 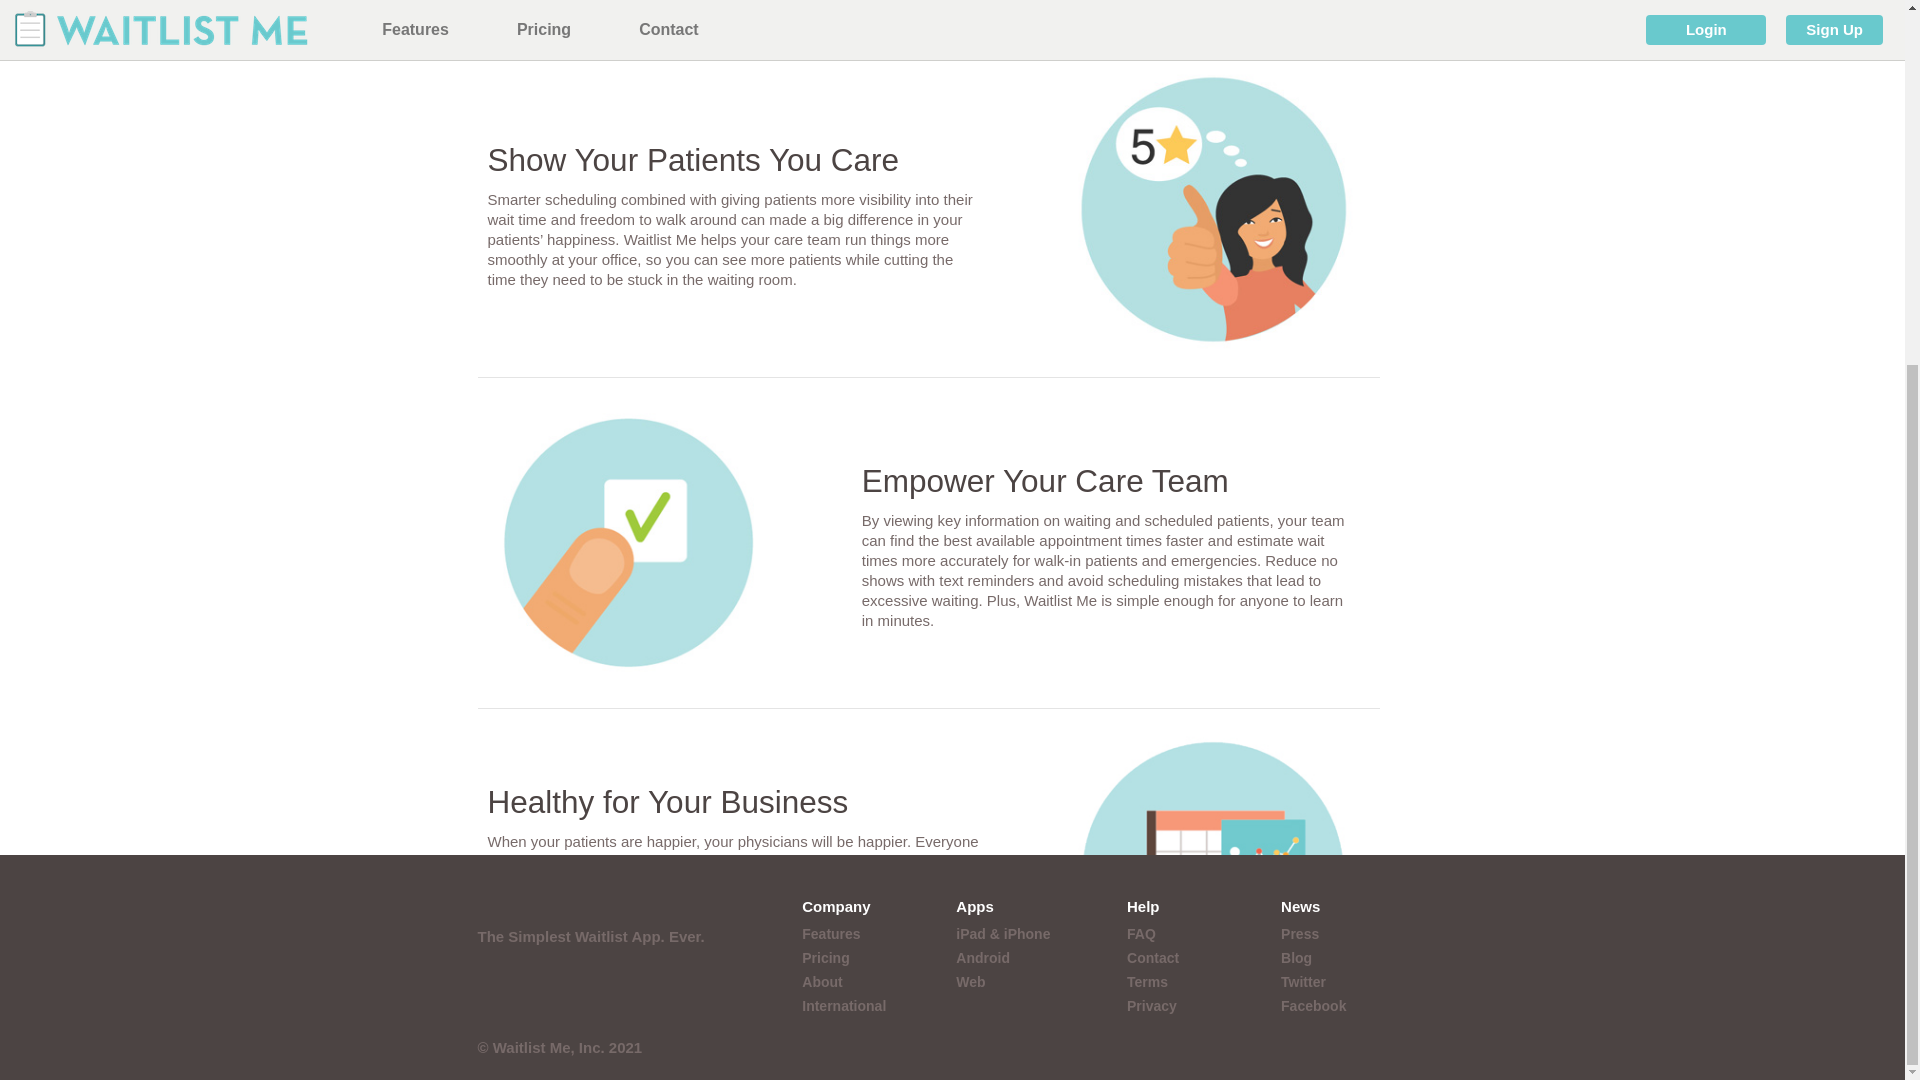 I want to click on Press, so click(x=1300, y=392).